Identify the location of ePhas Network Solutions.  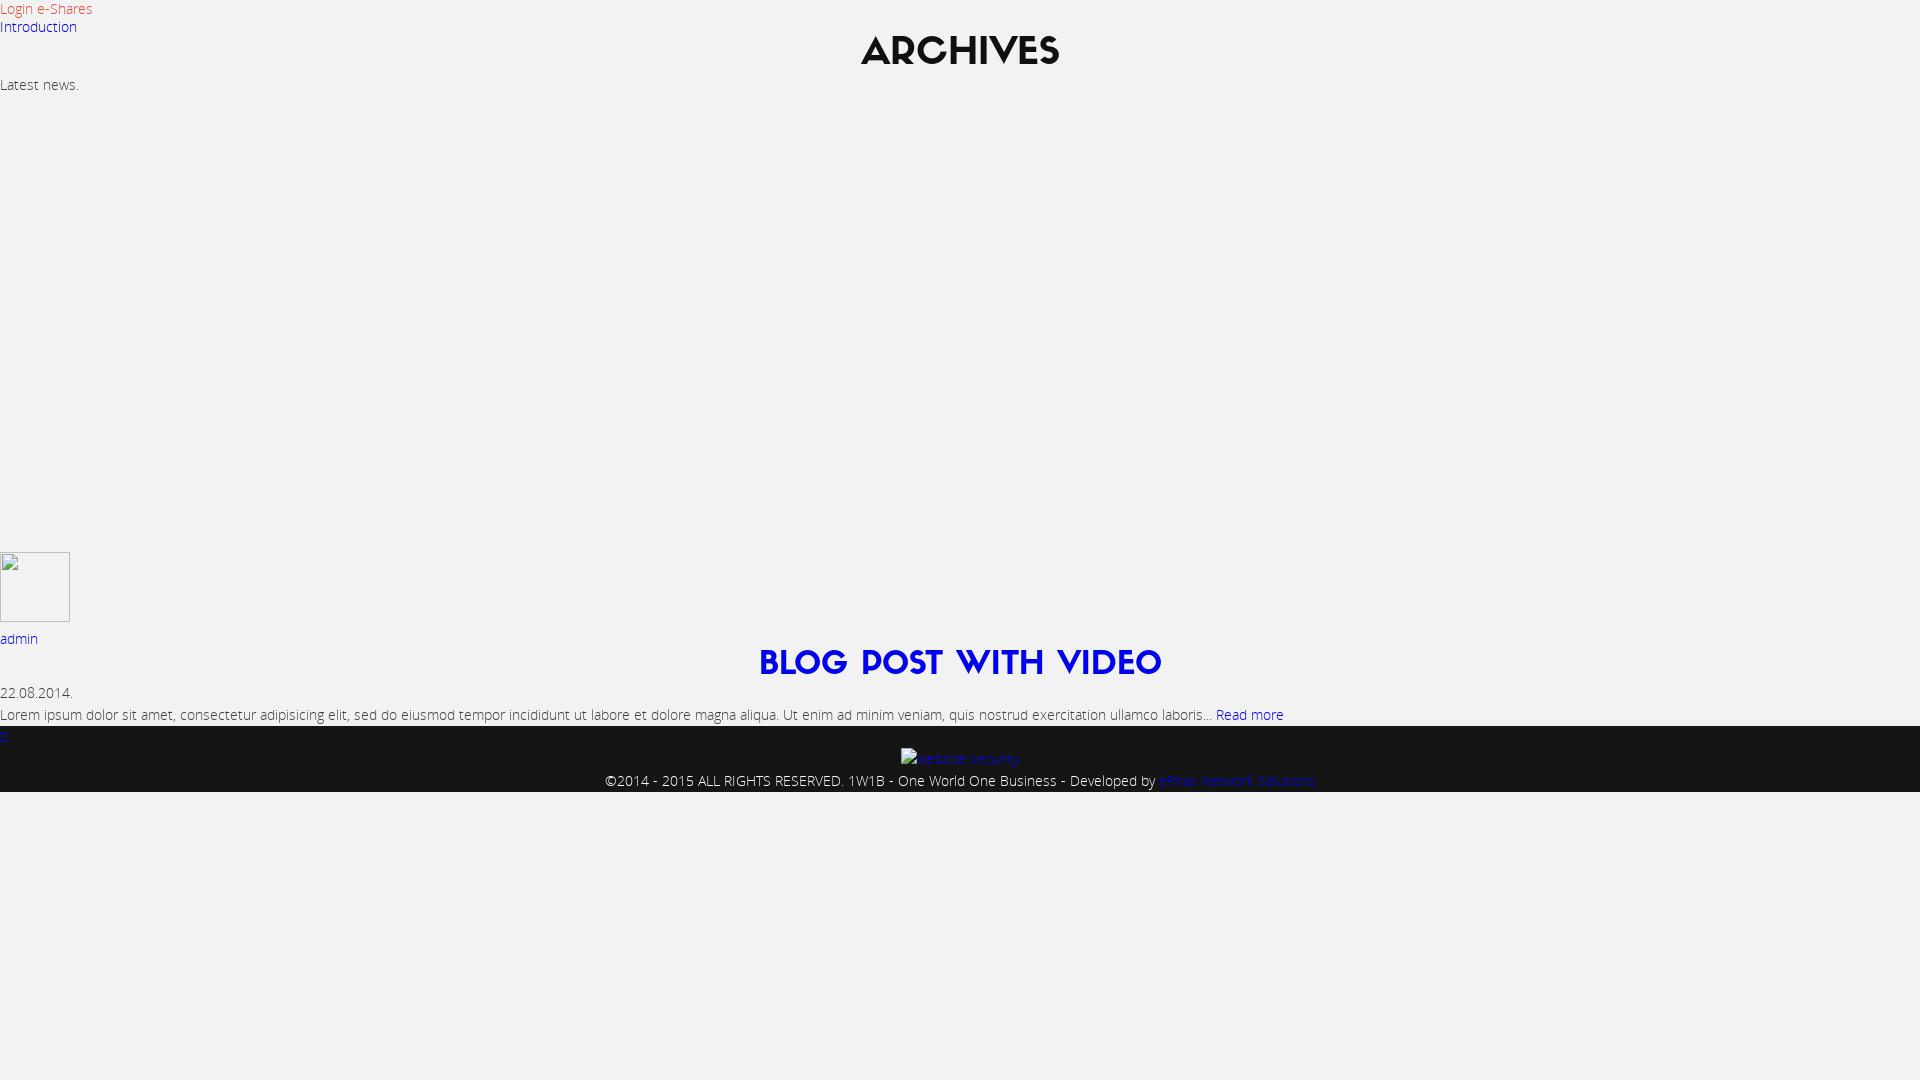
(1236, 780).